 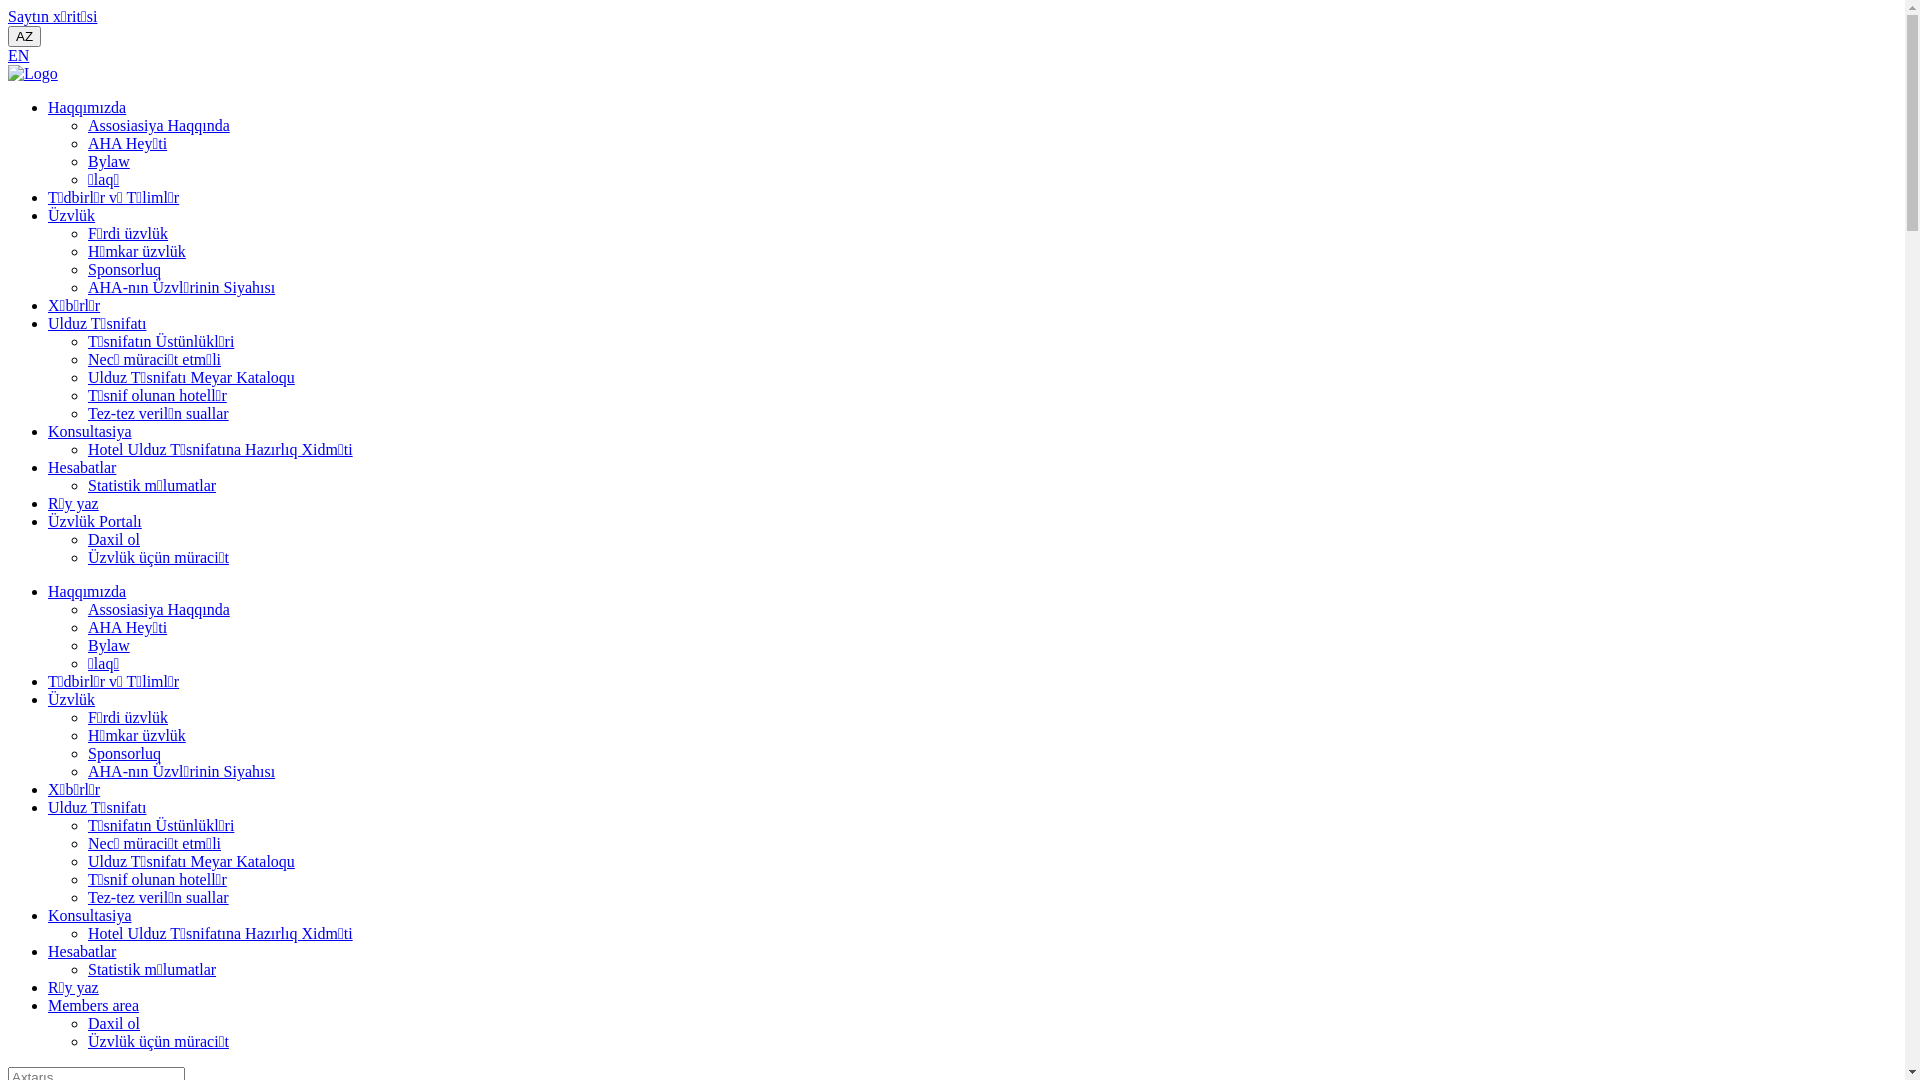 What do you see at coordinates (24, 36) in the screenshot?
I see `AZ` at bounding box center [24, 36].